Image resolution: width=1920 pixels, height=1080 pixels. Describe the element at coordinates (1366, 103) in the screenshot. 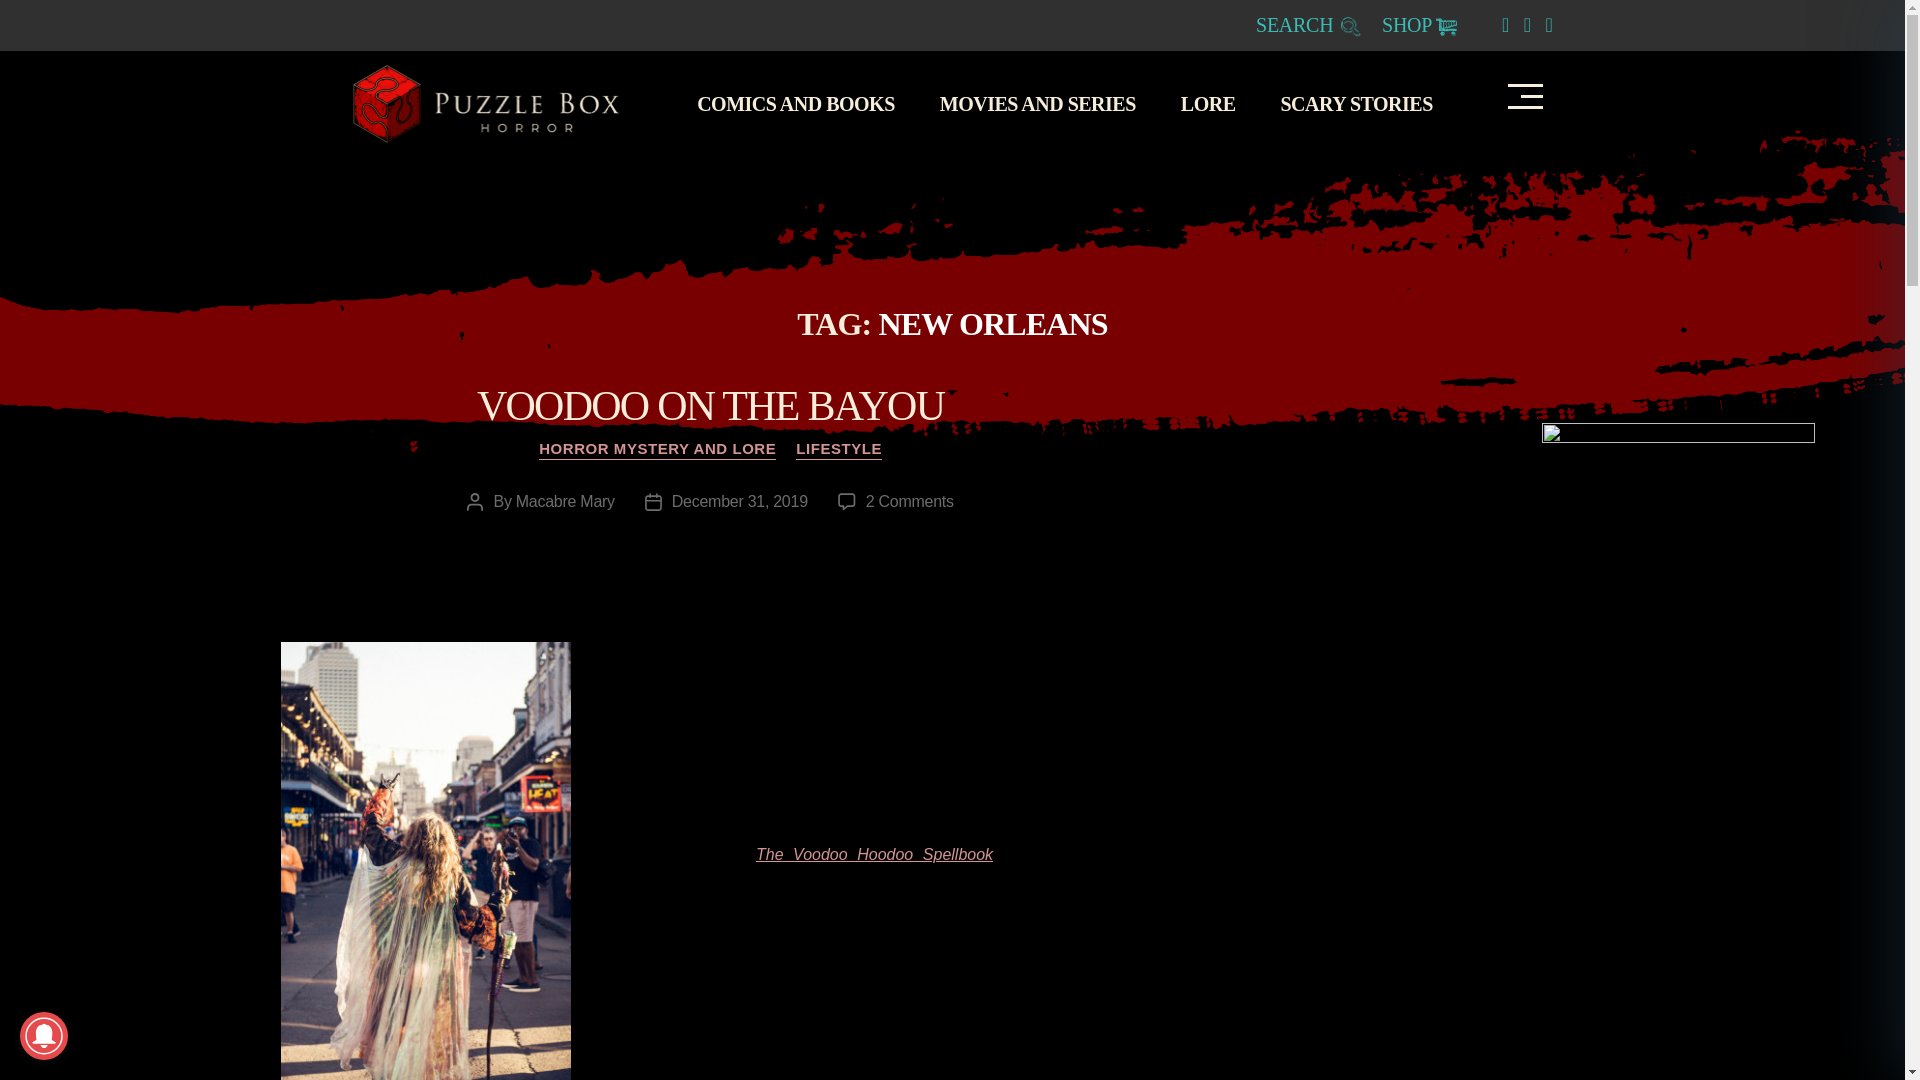

I see `SCARY STORIES` at that location.